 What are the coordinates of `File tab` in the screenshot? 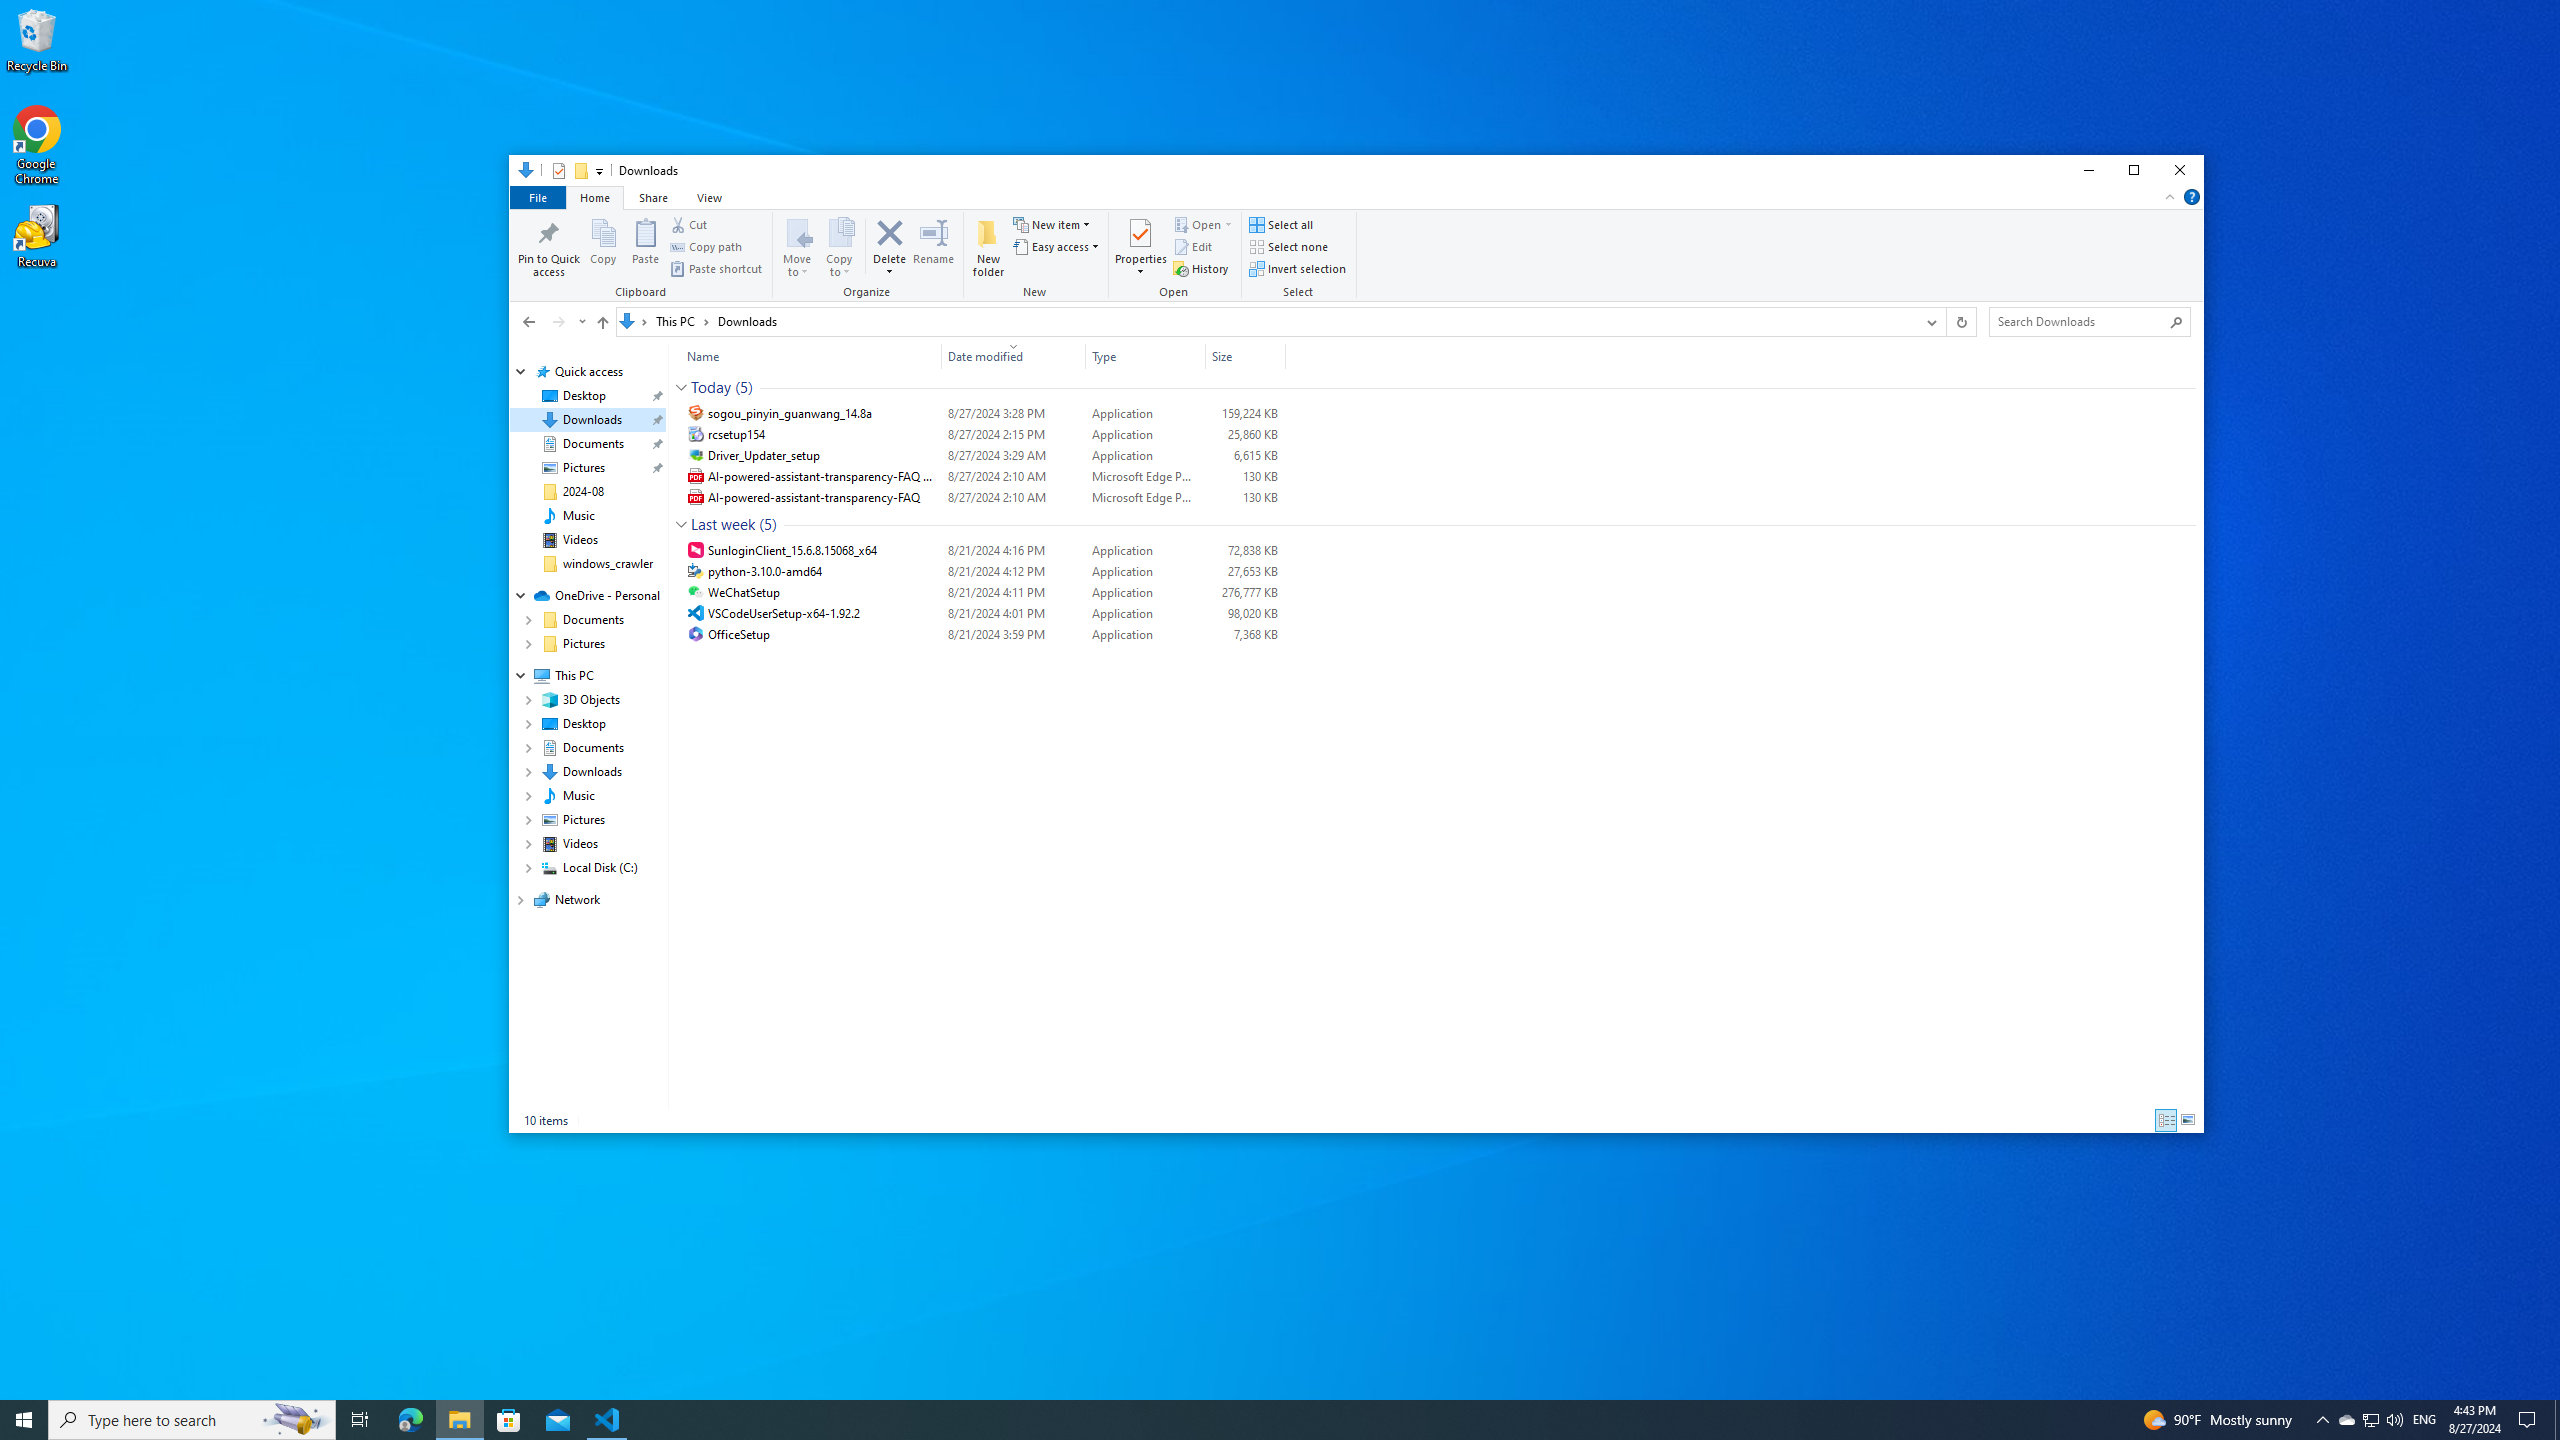 It's located at (537, 196).